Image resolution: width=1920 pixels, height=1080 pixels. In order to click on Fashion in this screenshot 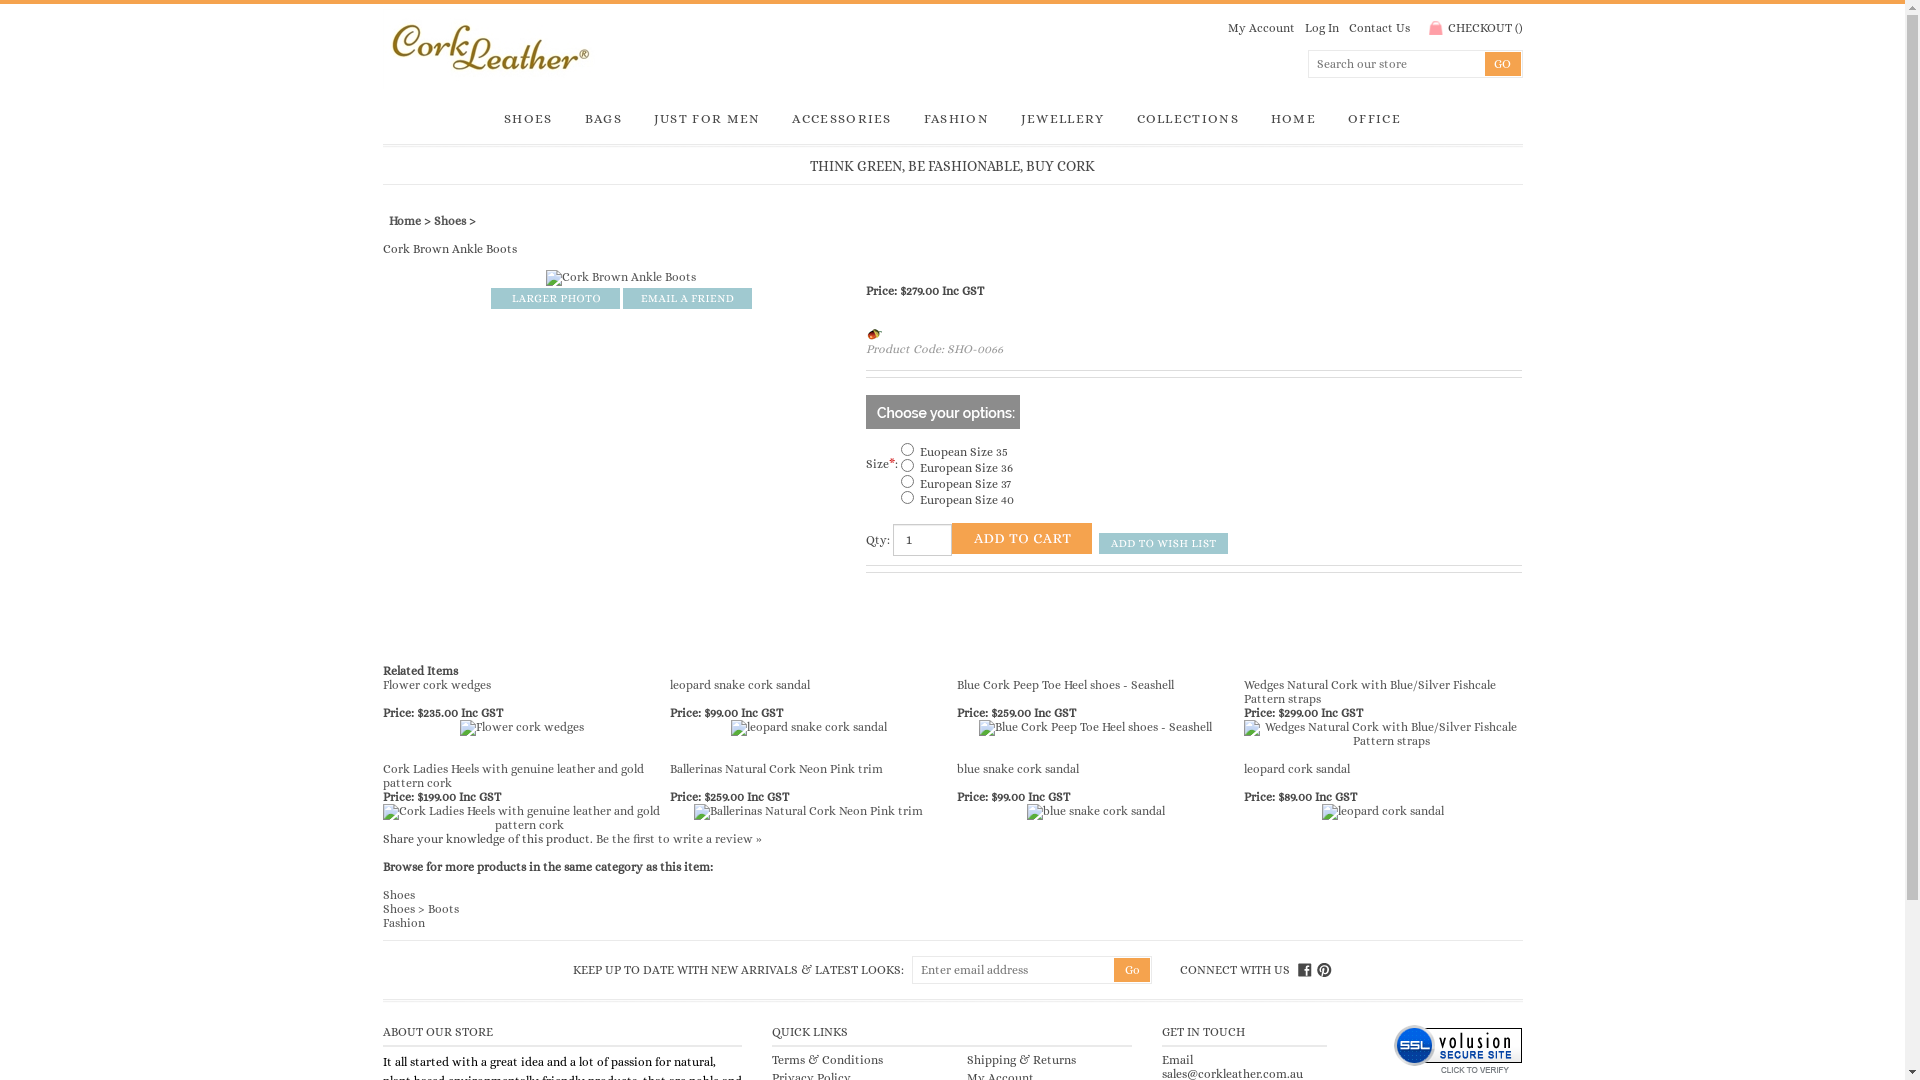, I will do `click(403, 923)`.